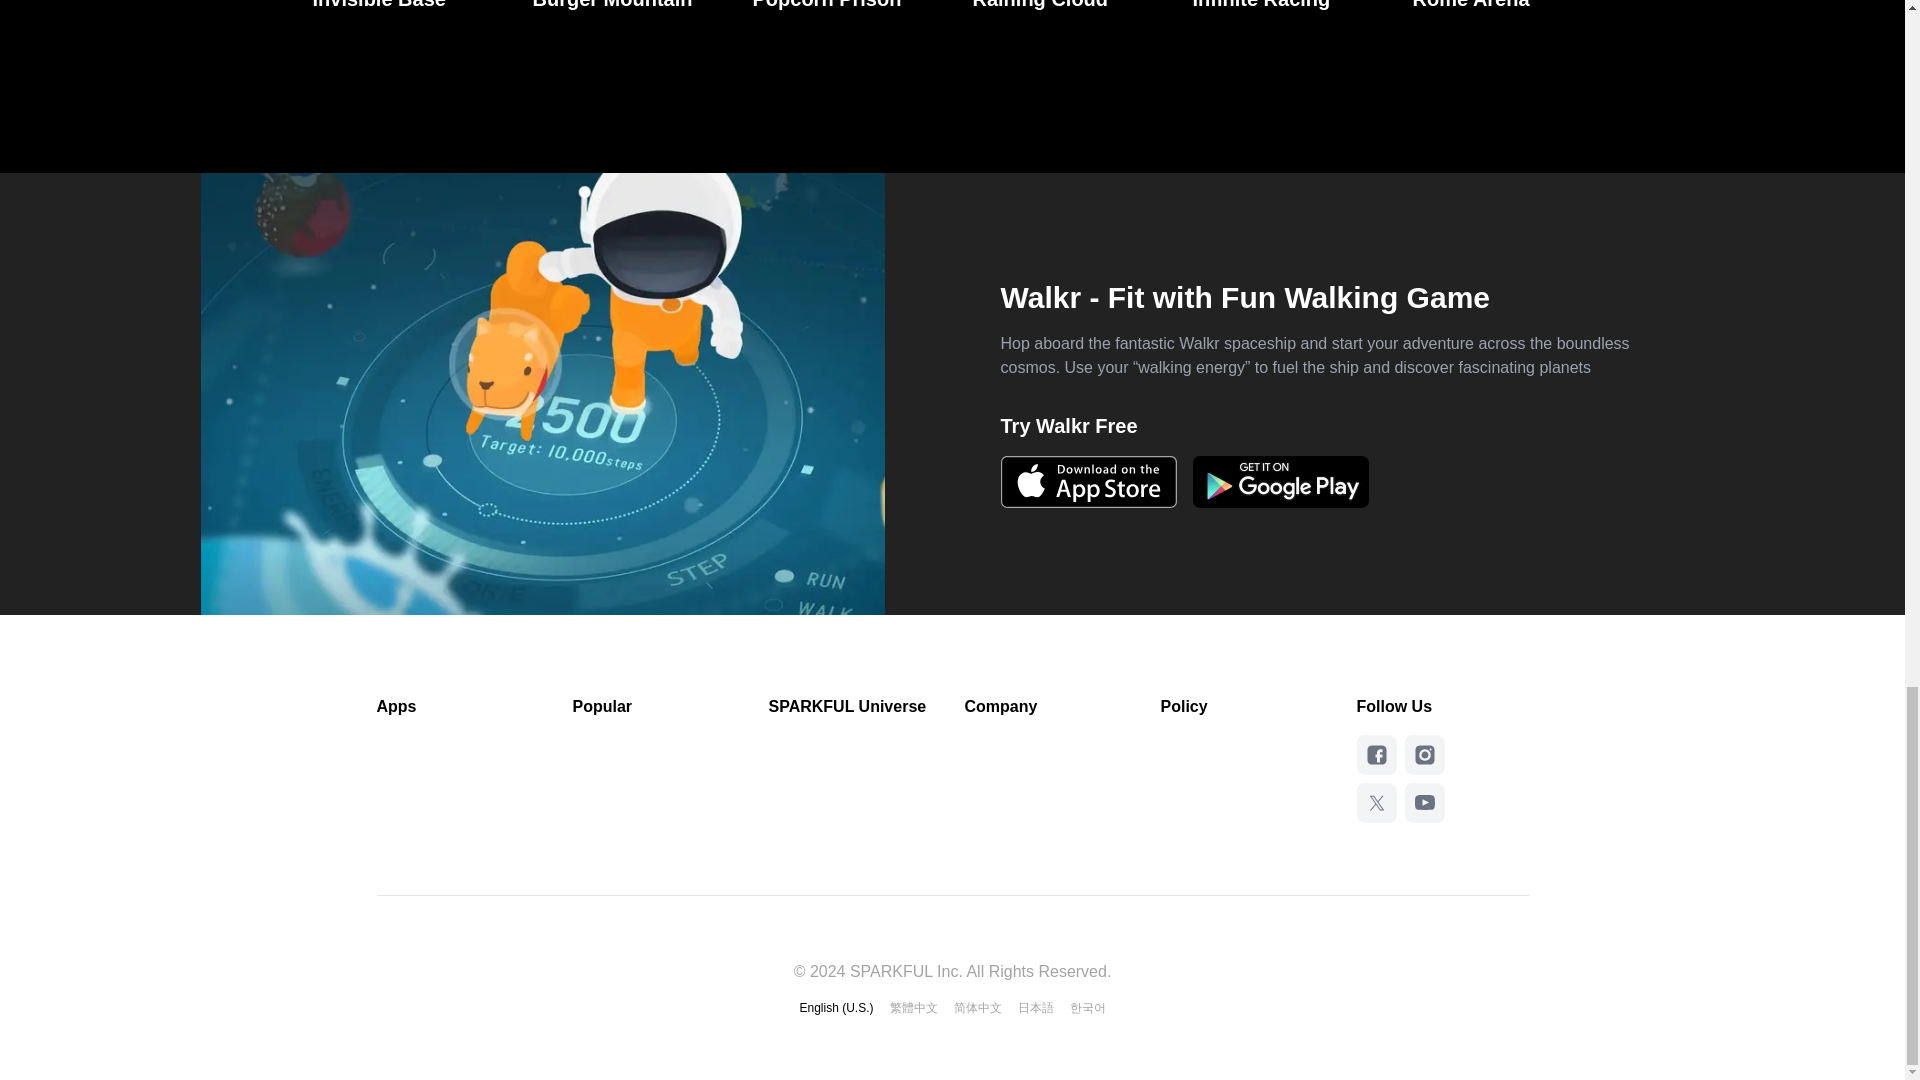 This screenshot has width=1920, height=1080. I want to click on X, so click(1375, 802).